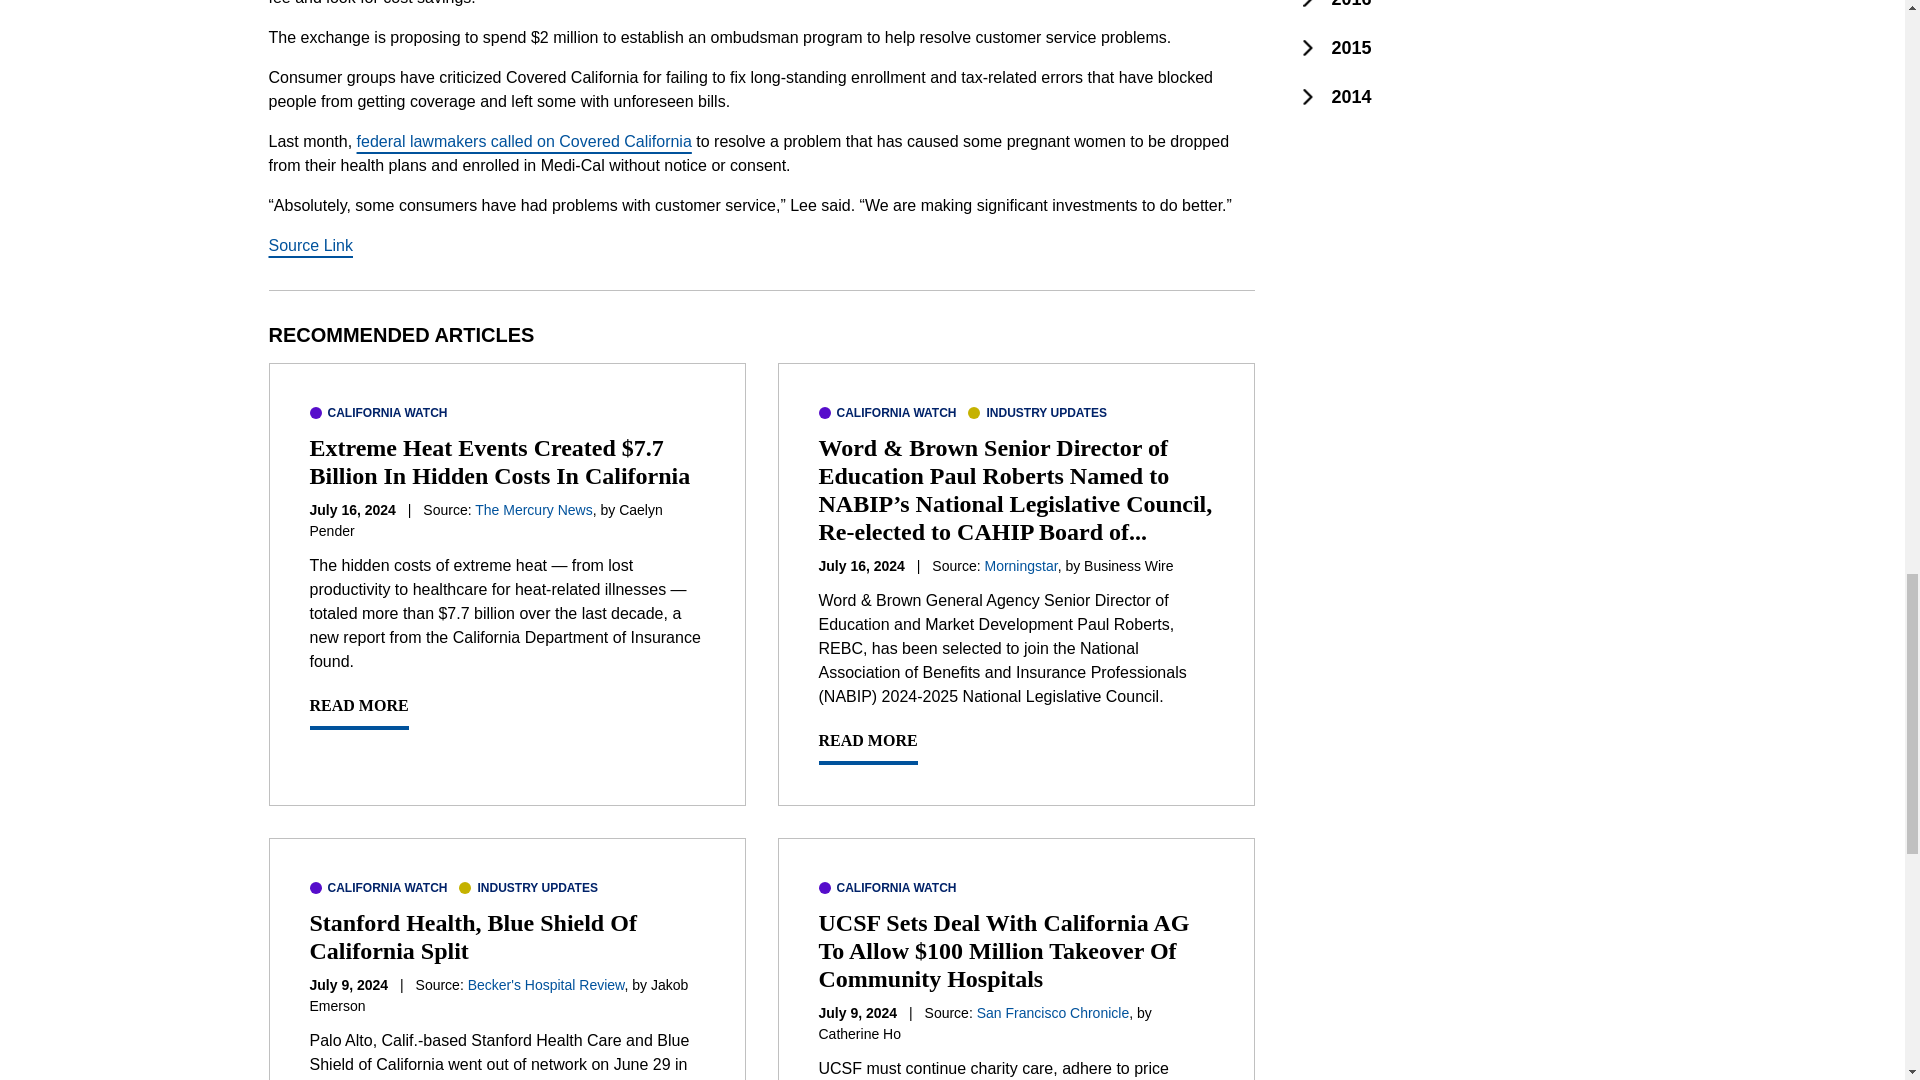 This screenshot has width=1920, height=1080. I want to click on Becker's Hospital Review, so click(546, 984).